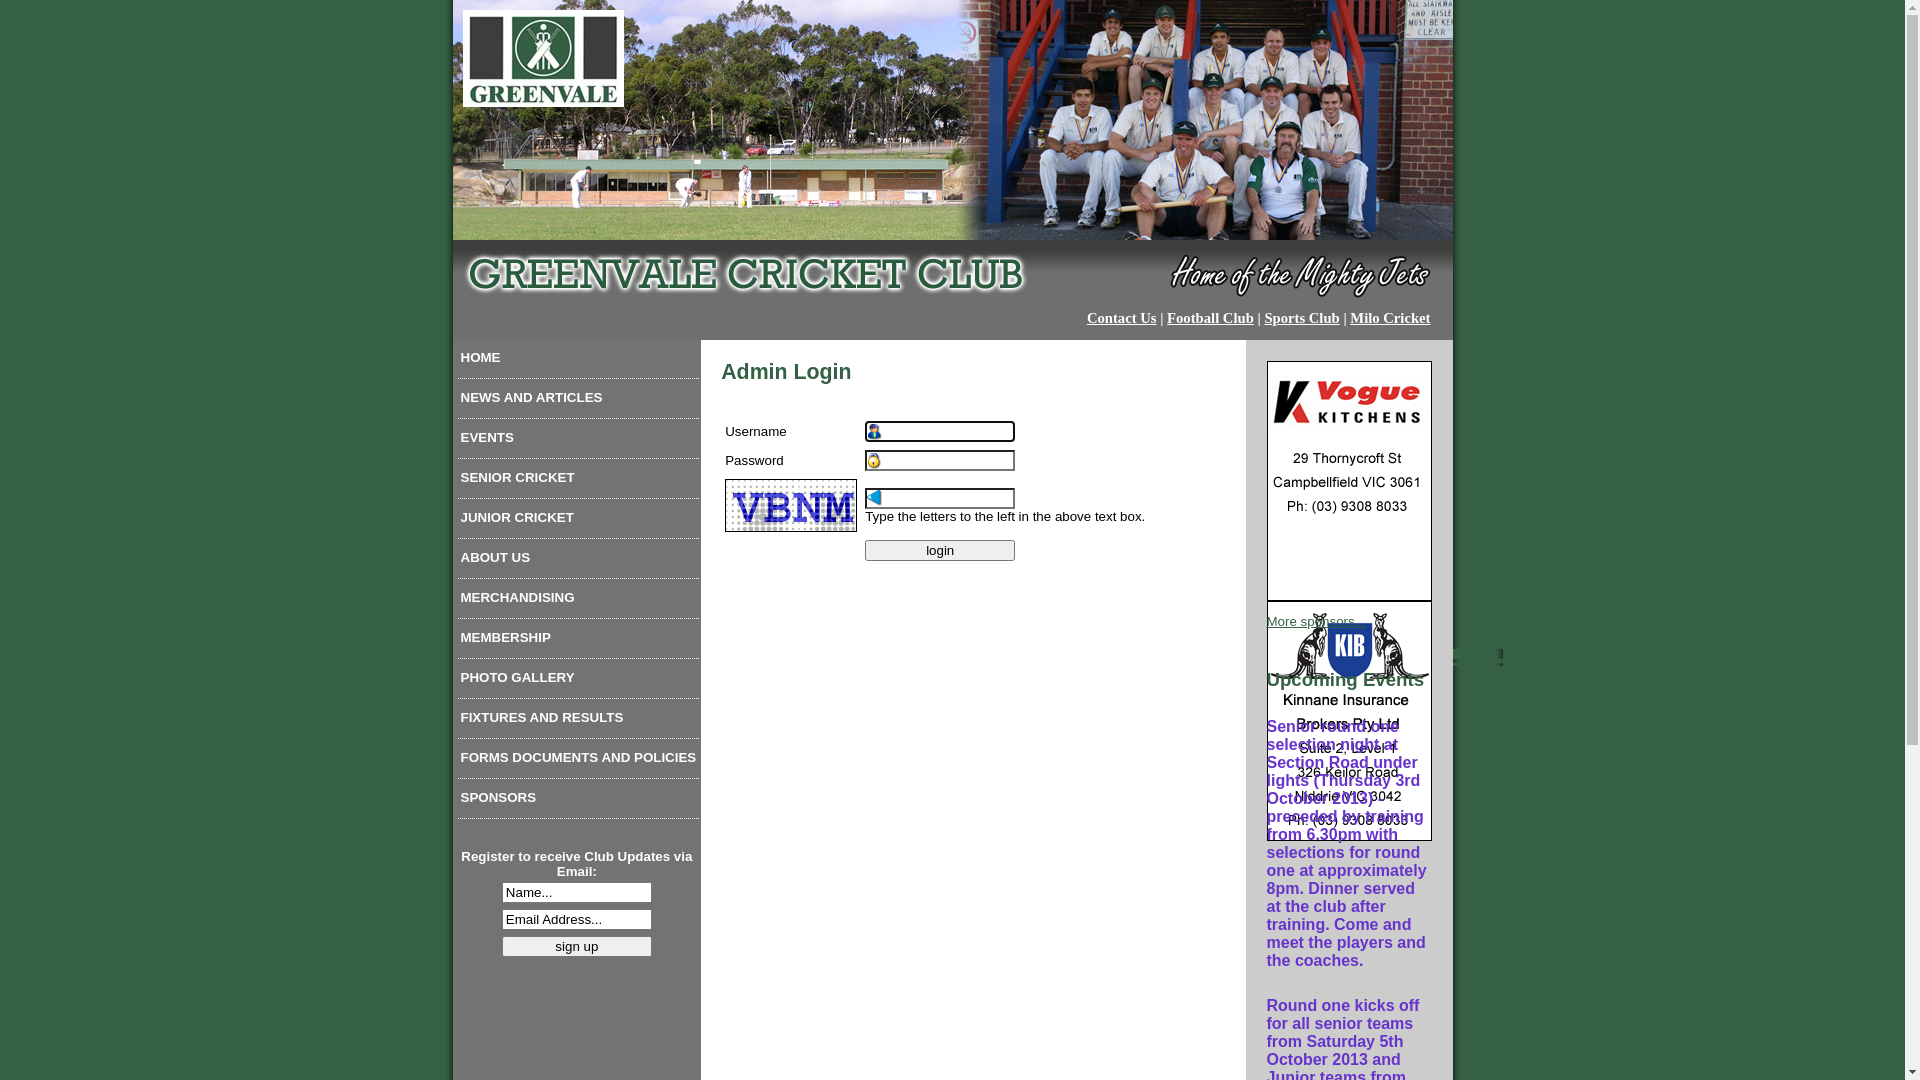 The height and width of the screenshot is (1080, 1920). I want to click on Football Club, so click(1210, 318).